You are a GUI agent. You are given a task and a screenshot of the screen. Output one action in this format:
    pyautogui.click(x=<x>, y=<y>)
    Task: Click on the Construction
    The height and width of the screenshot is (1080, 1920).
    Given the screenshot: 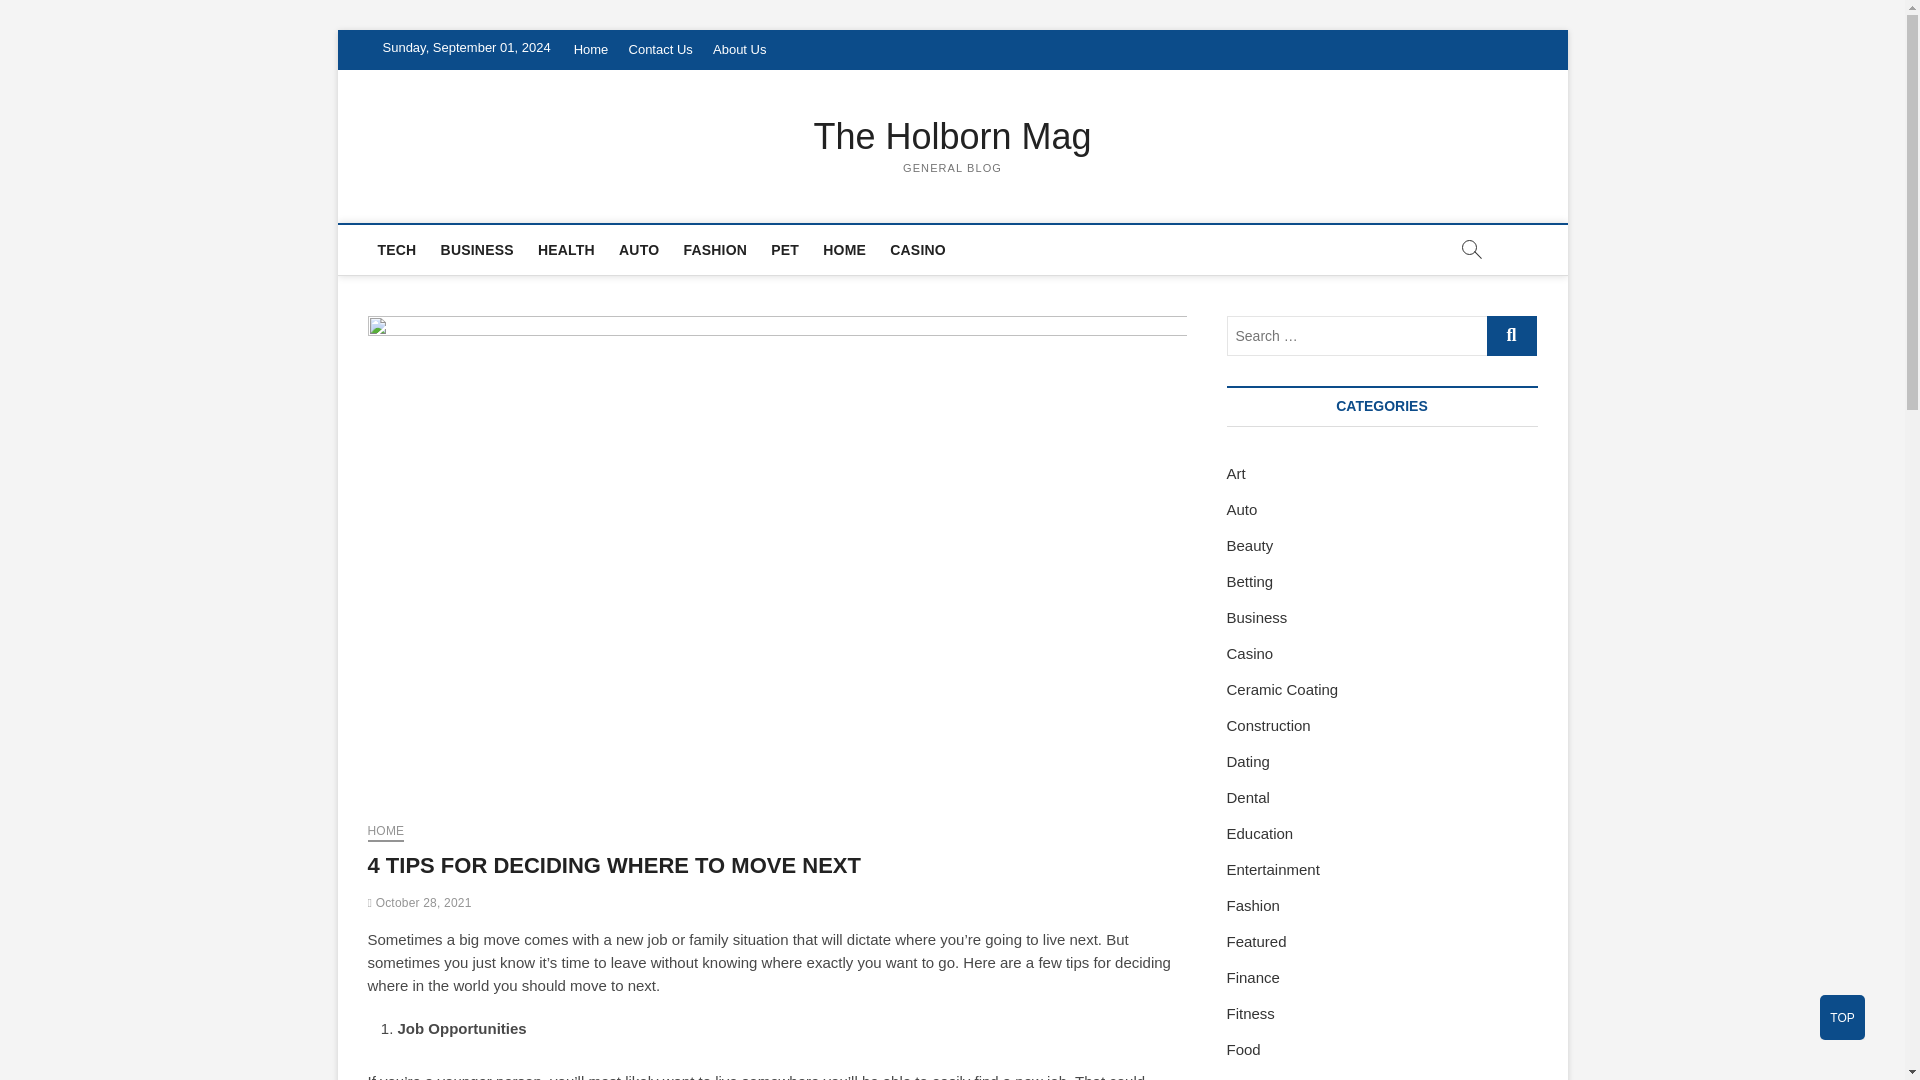 What is the action you would take?
    pyautogui.click(x=1268, y=726)
    